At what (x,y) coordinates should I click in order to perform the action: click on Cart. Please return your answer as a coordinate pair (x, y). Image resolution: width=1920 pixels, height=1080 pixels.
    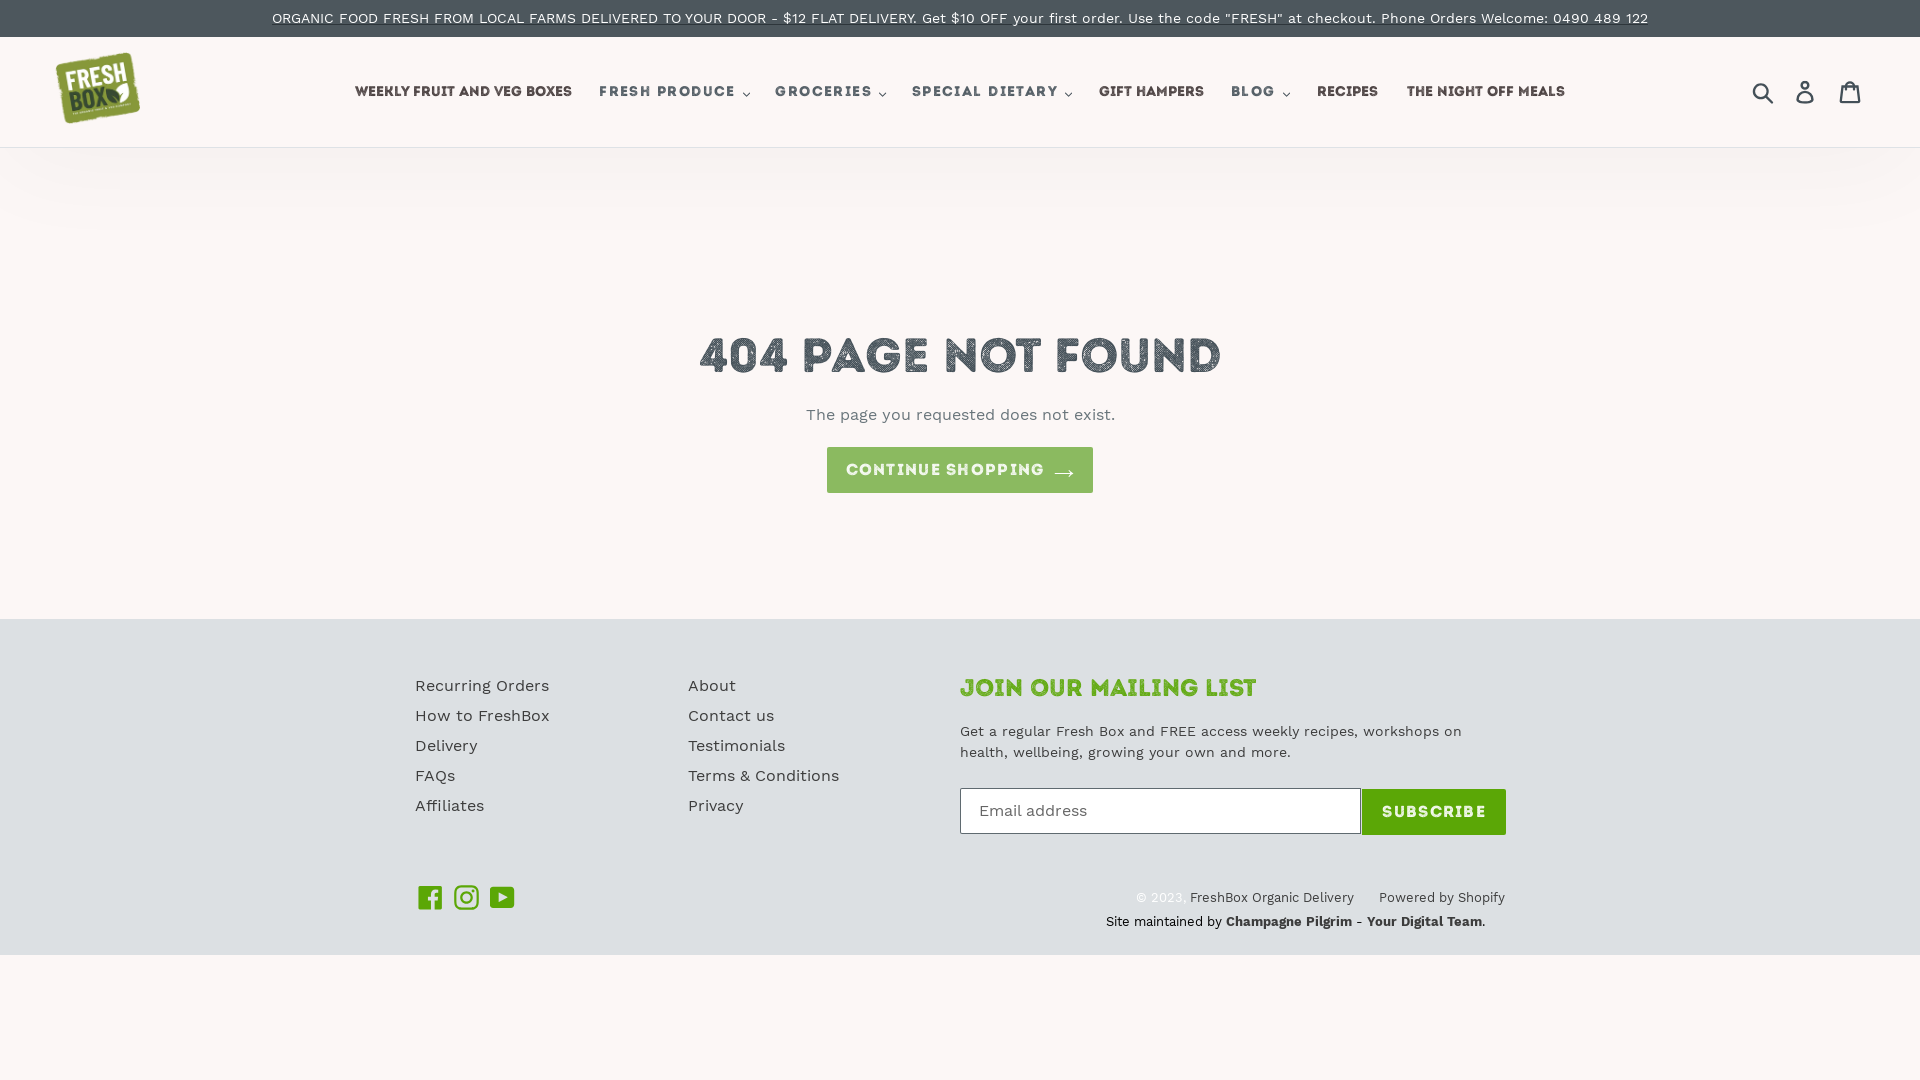
    Looking at the image, I should click on (1852, 92).